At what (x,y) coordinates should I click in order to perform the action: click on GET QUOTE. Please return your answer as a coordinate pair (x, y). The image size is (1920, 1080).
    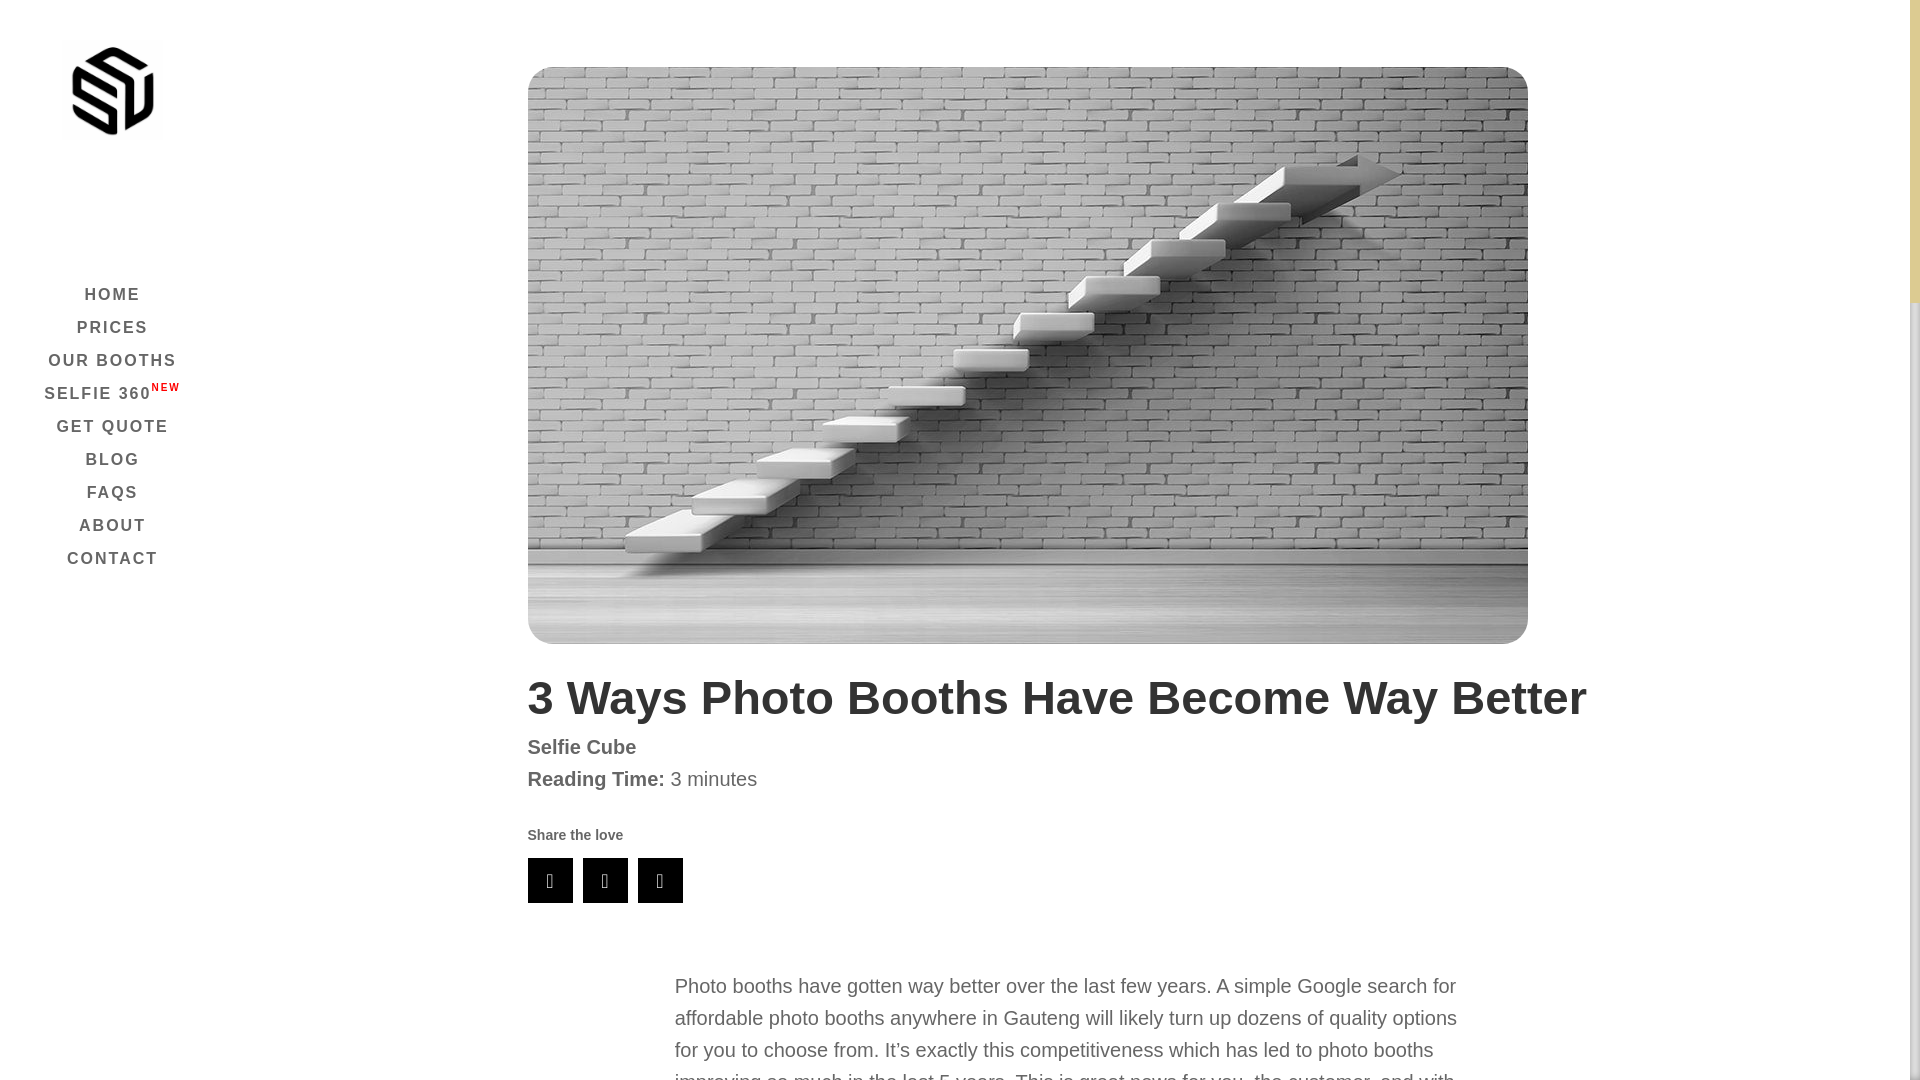
    Looking at the image, I should click on (132, 436).